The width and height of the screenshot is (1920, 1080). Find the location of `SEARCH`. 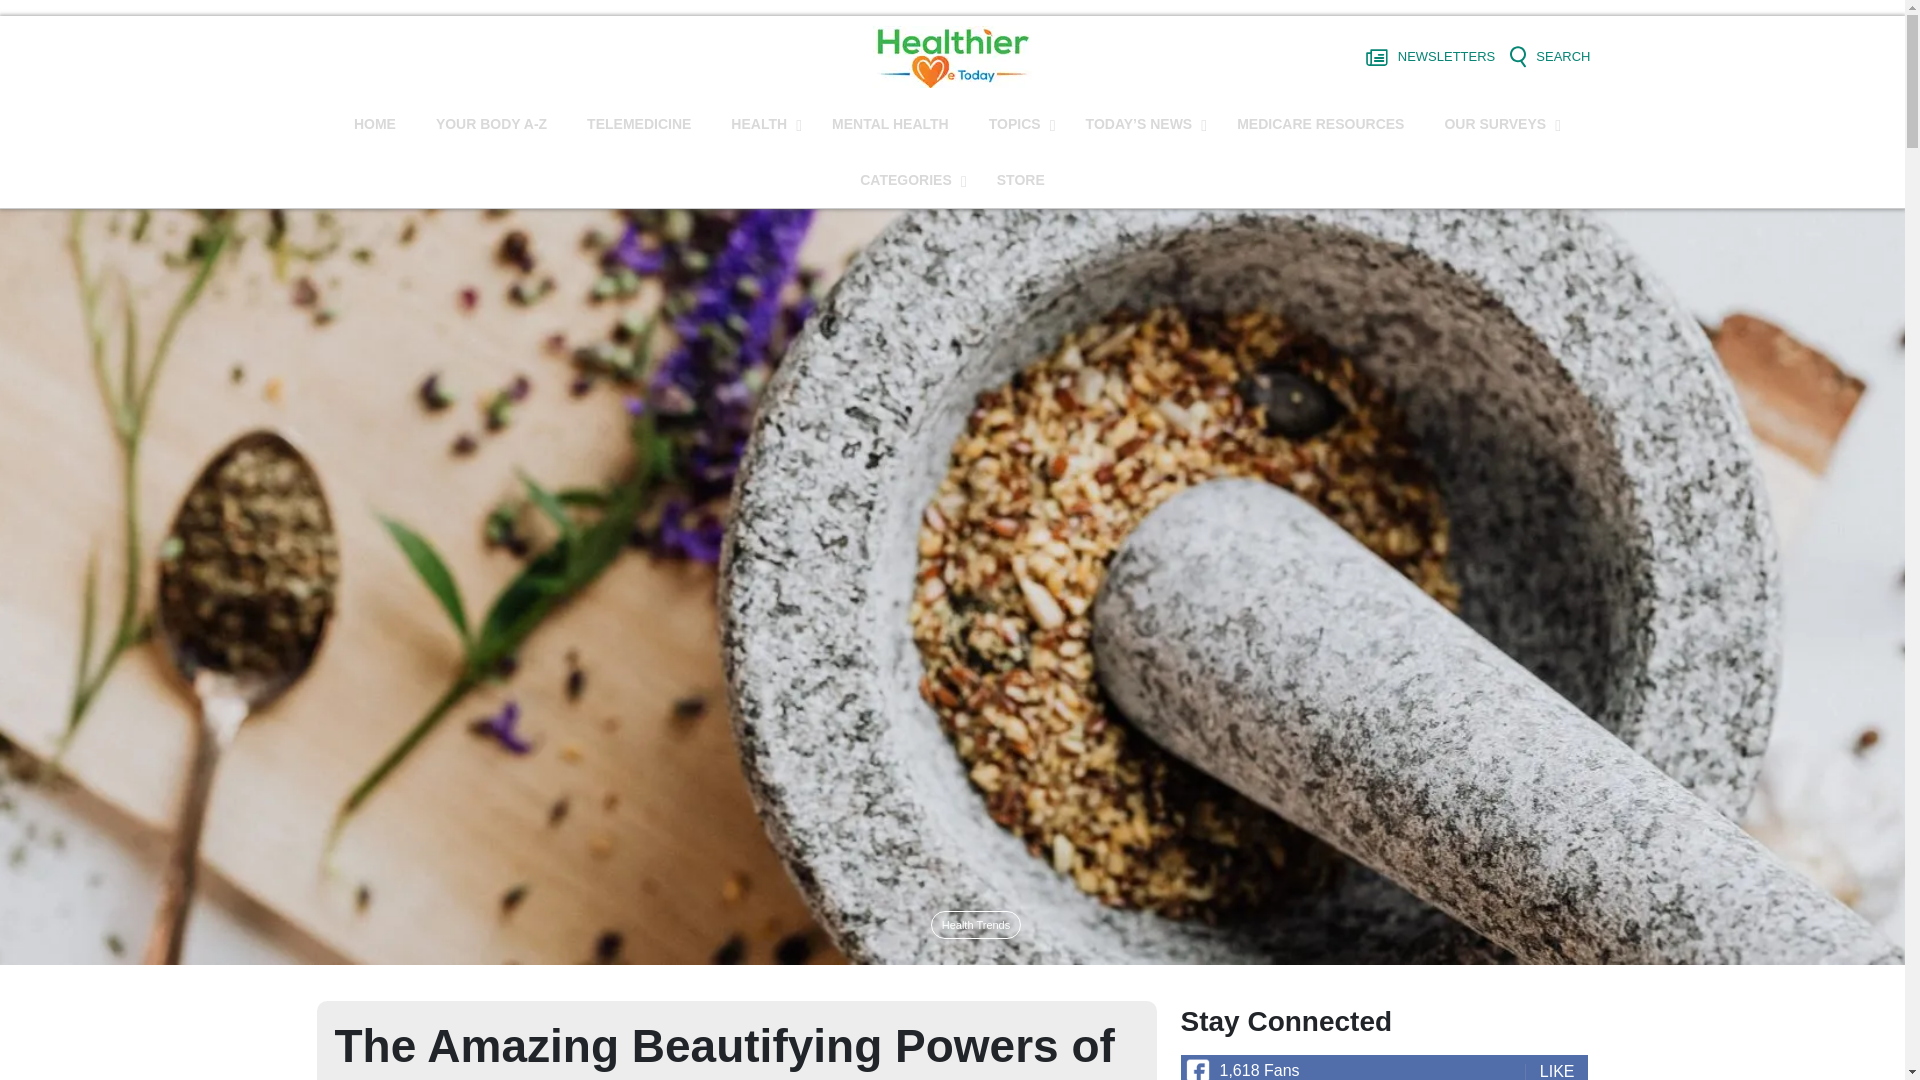

SEARCH is located at coordinates (1549, 57).